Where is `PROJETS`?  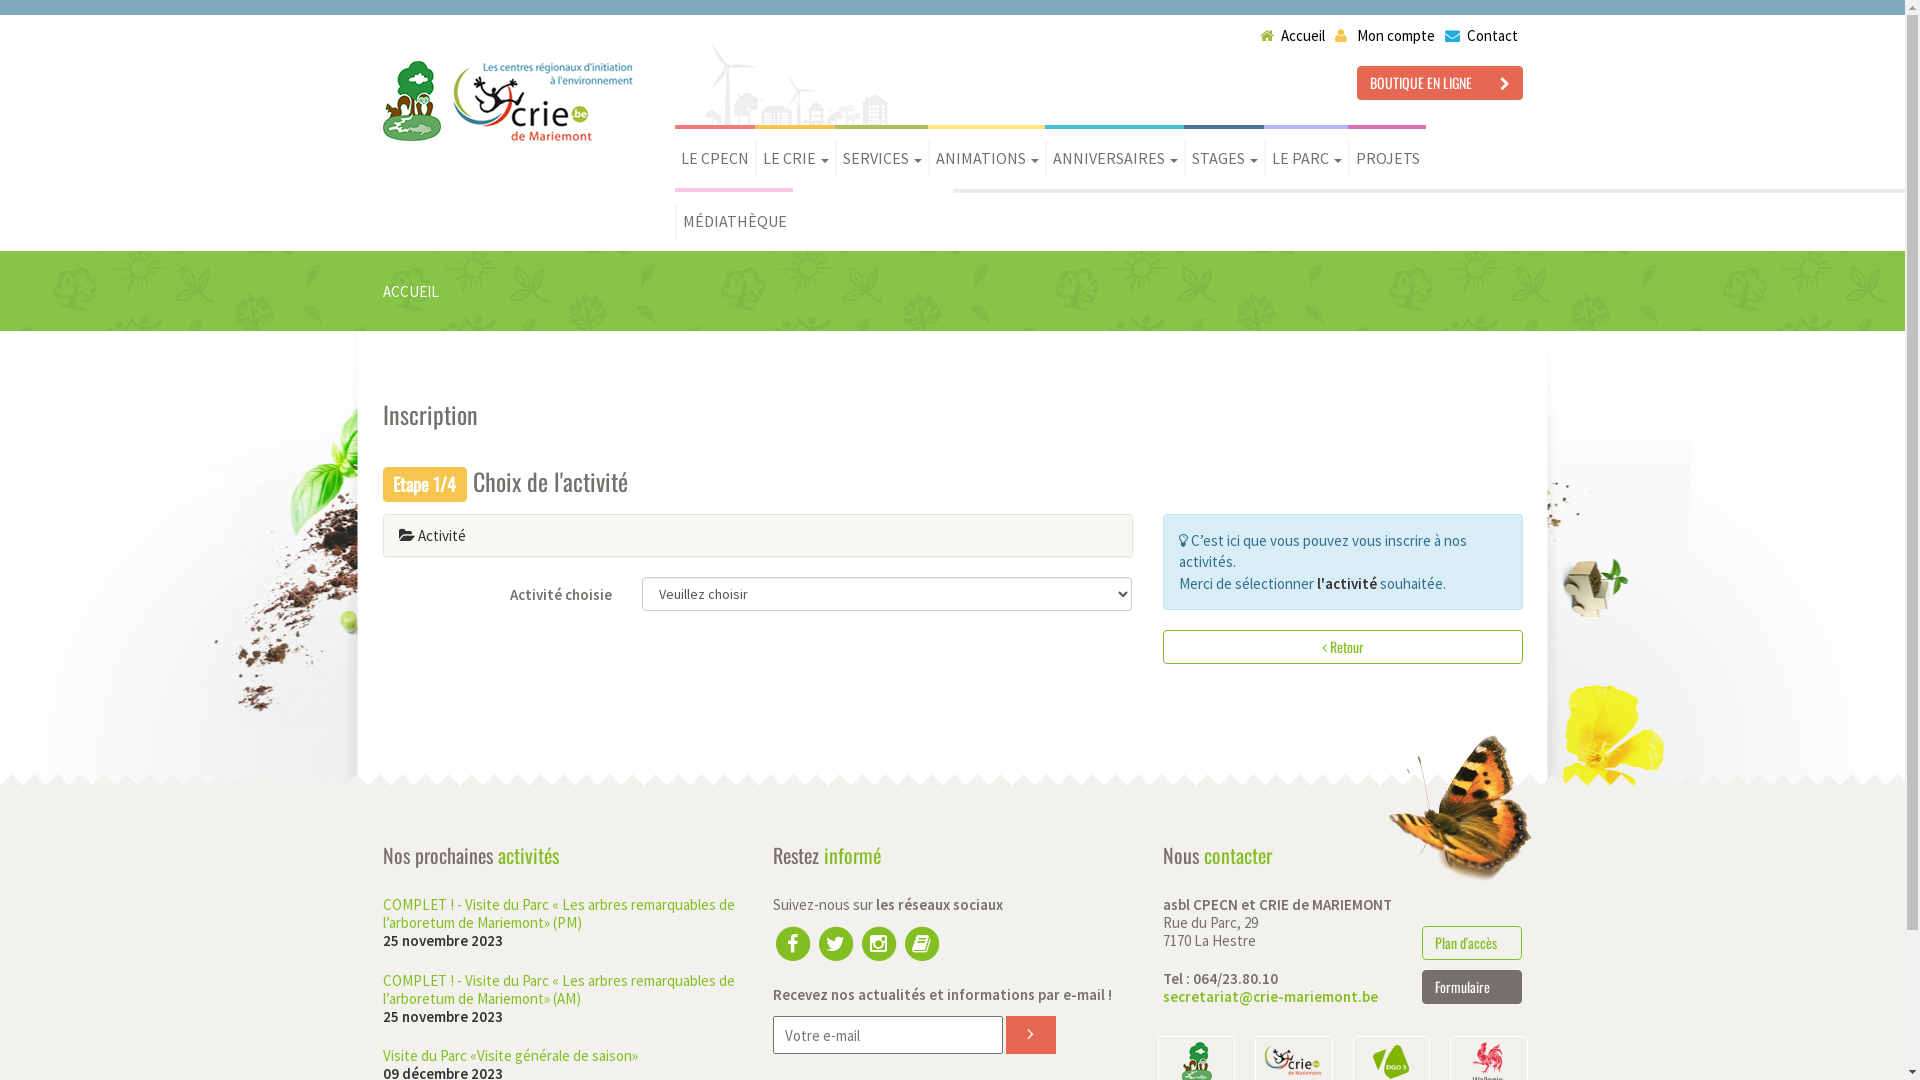 PROJETS is located at coordinates (1387, 158).